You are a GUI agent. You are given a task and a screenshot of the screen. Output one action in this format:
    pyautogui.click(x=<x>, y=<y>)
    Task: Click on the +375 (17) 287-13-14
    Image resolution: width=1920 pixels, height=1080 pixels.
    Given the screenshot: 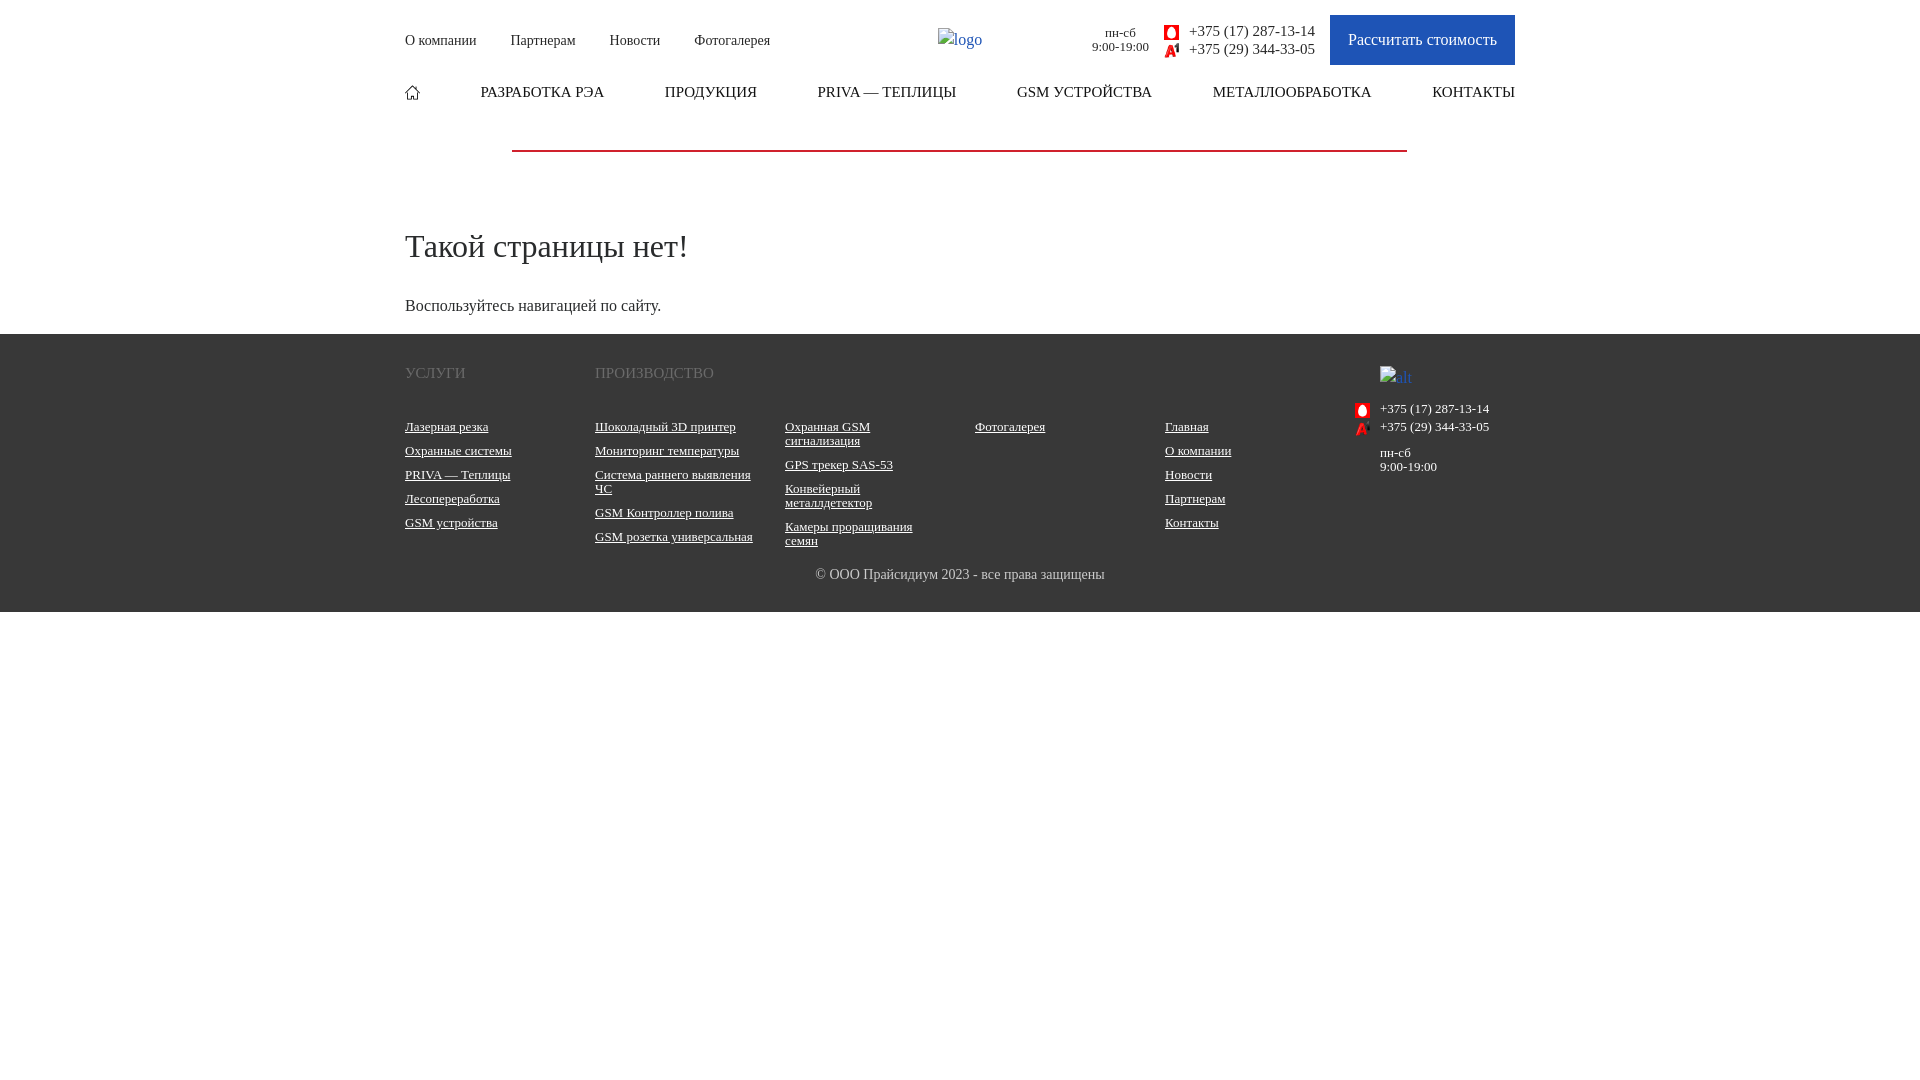 What is the action you would take?
    pyautogui.click(x=1240, y=31)
    